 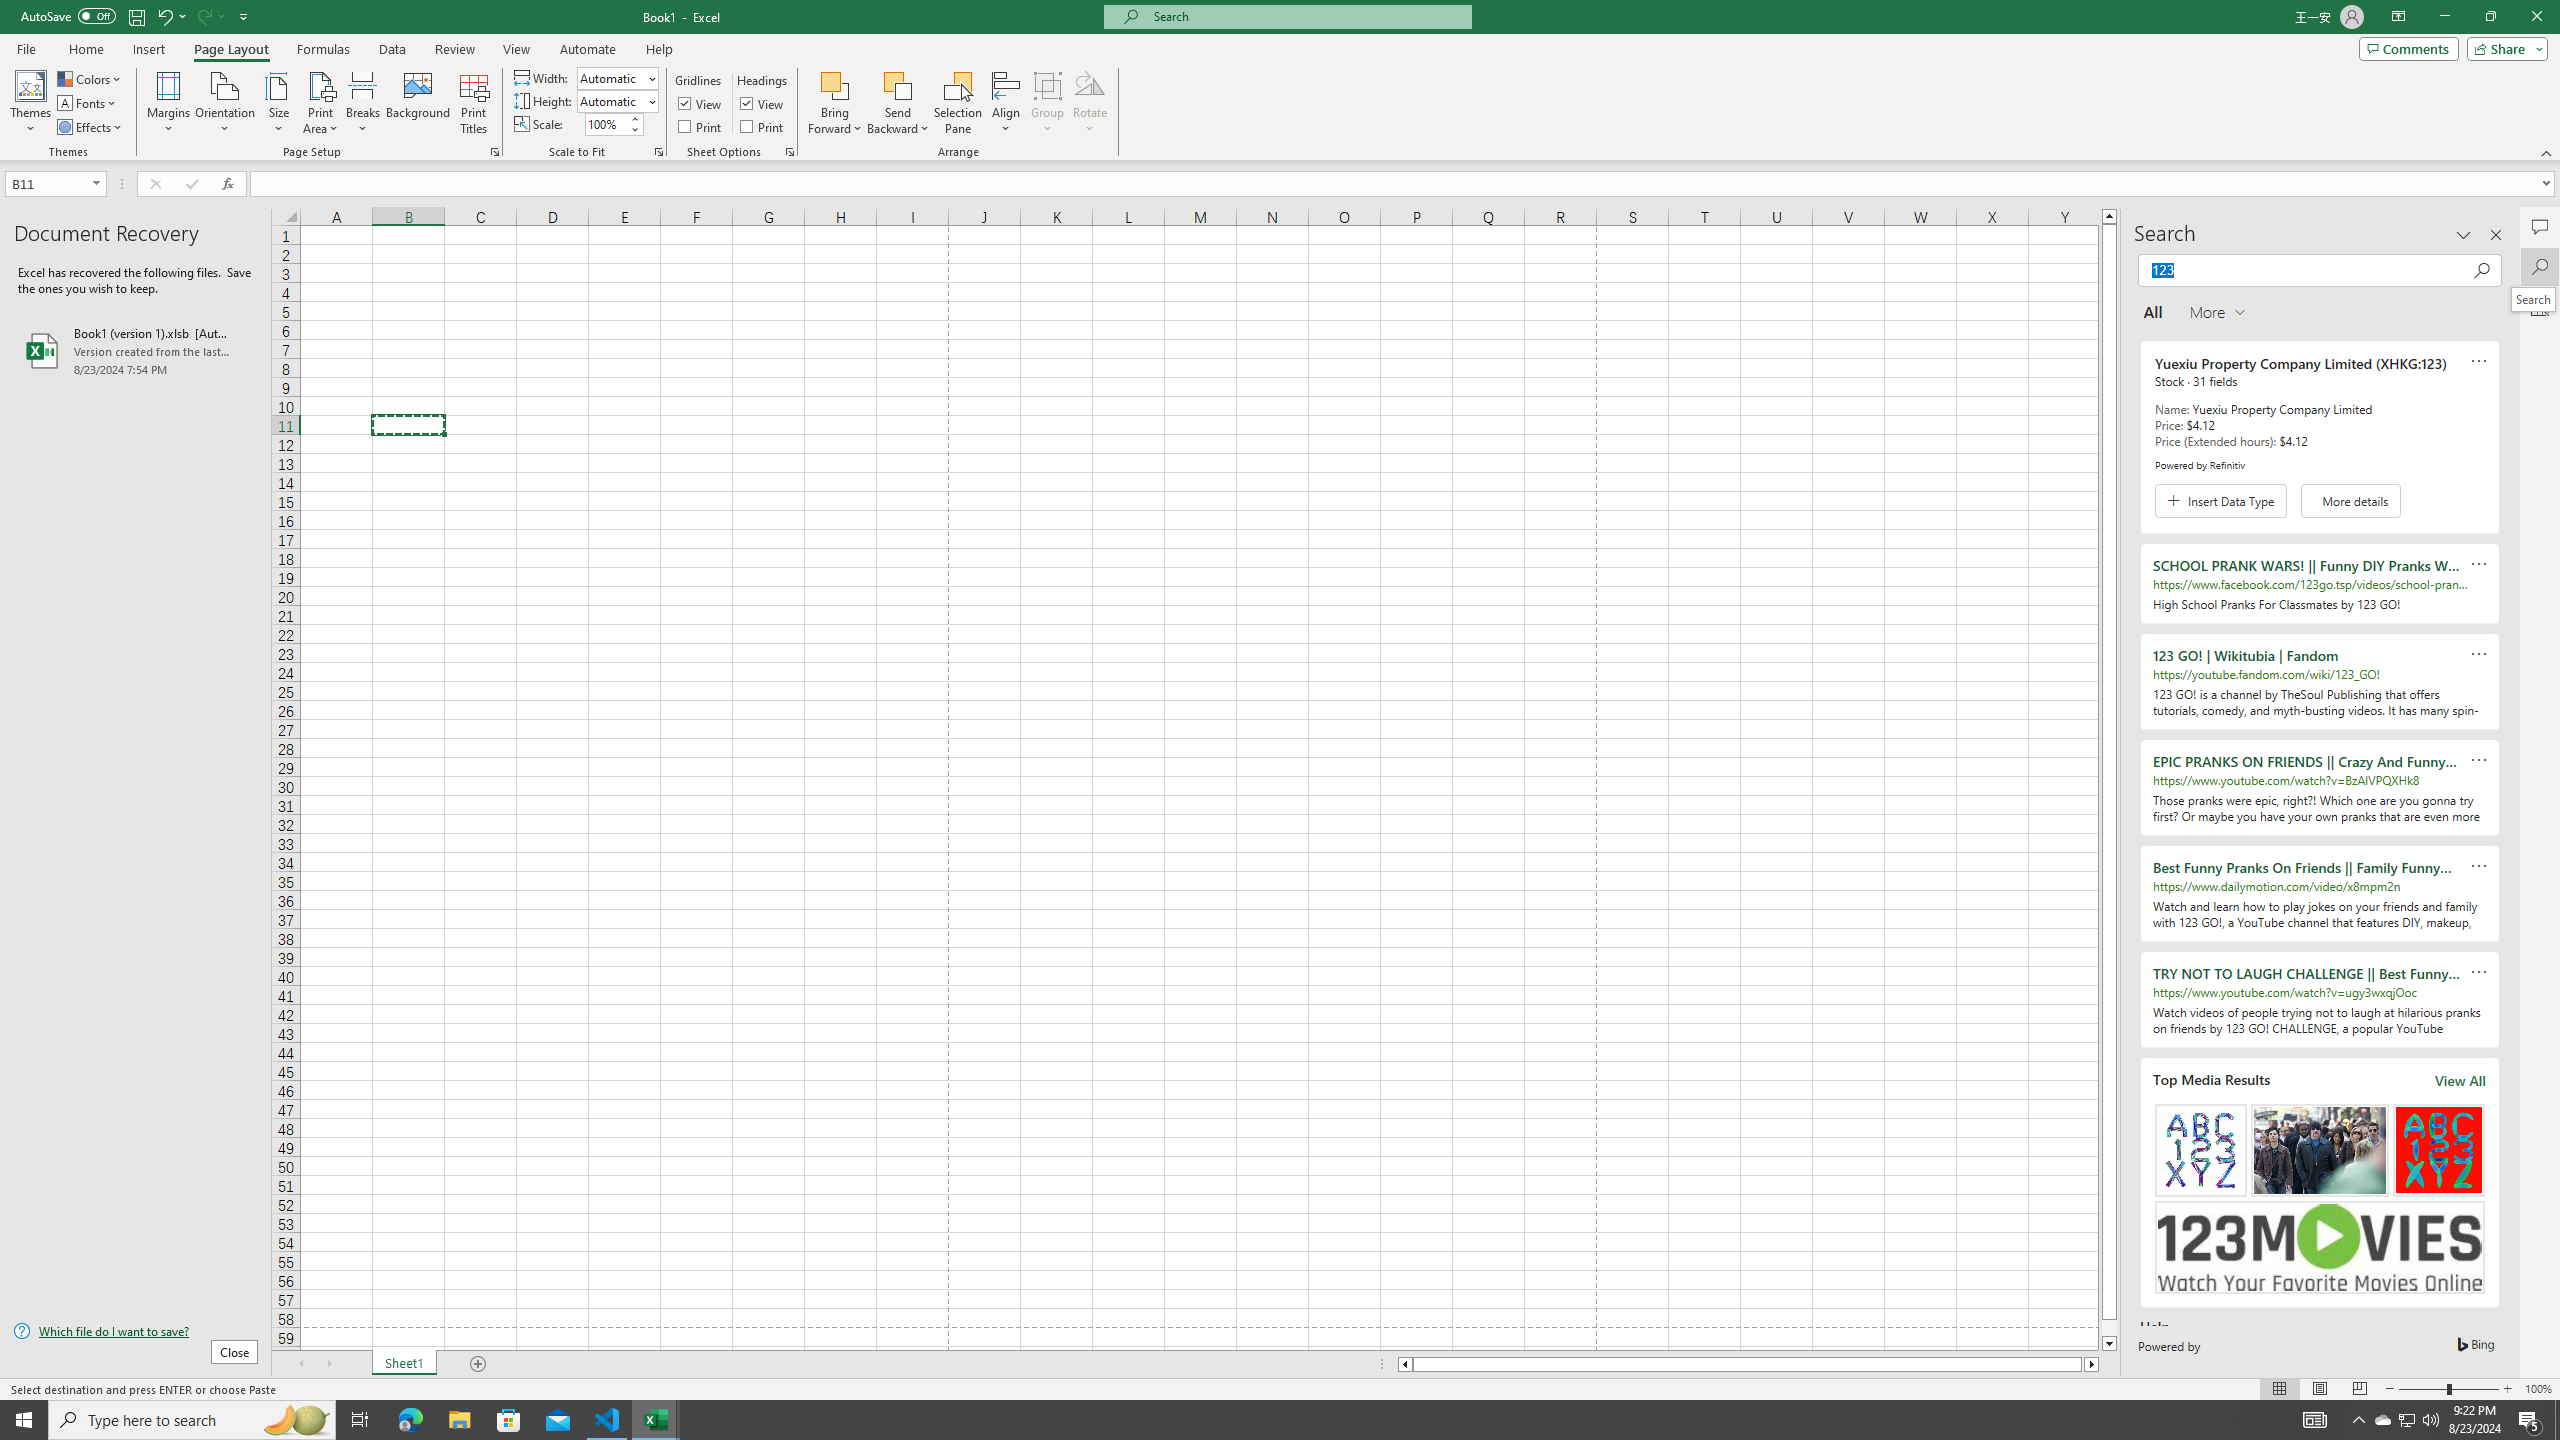 I want to click on Fonts, so click(x=88, y=104).